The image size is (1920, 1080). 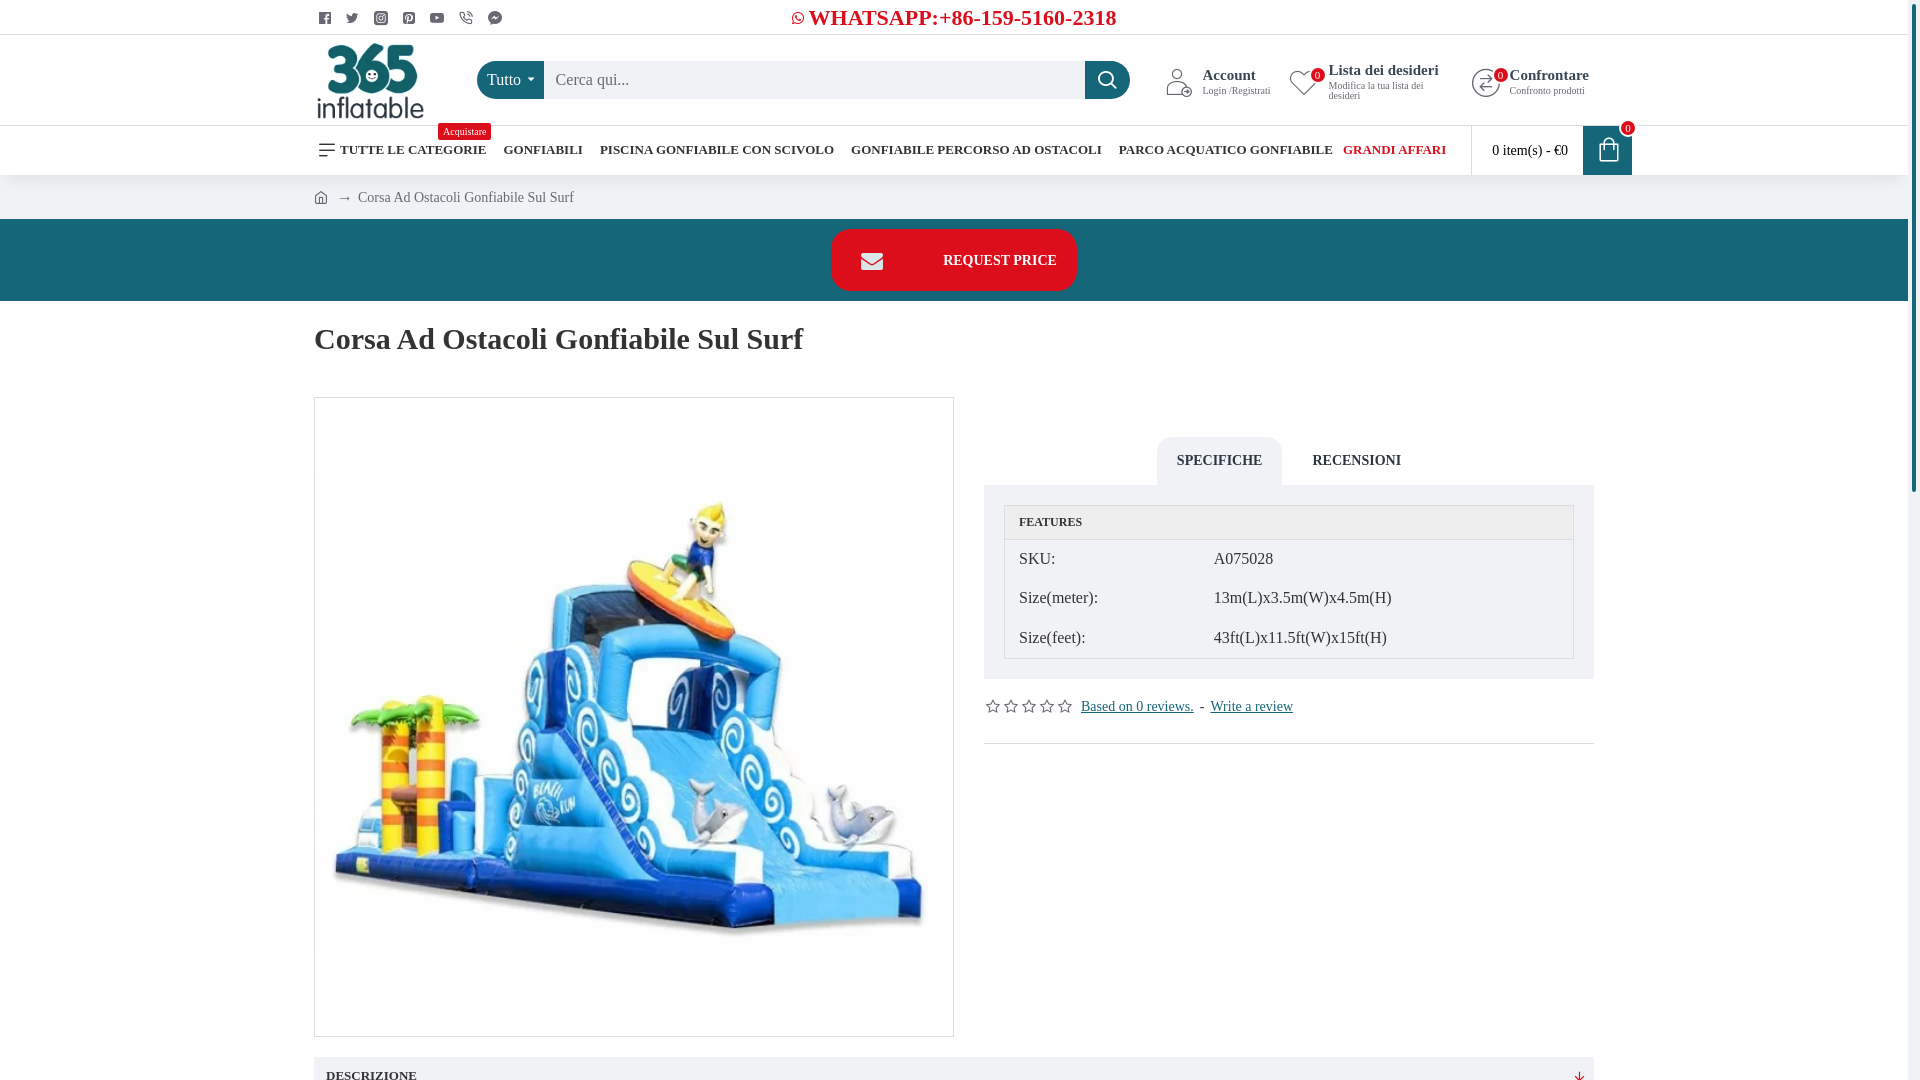 What do you see at coordinates (954, 18) in the screenshot?
I see `WHATSAPP:+86-159-5160-2318` at bounding box center [954, 18].